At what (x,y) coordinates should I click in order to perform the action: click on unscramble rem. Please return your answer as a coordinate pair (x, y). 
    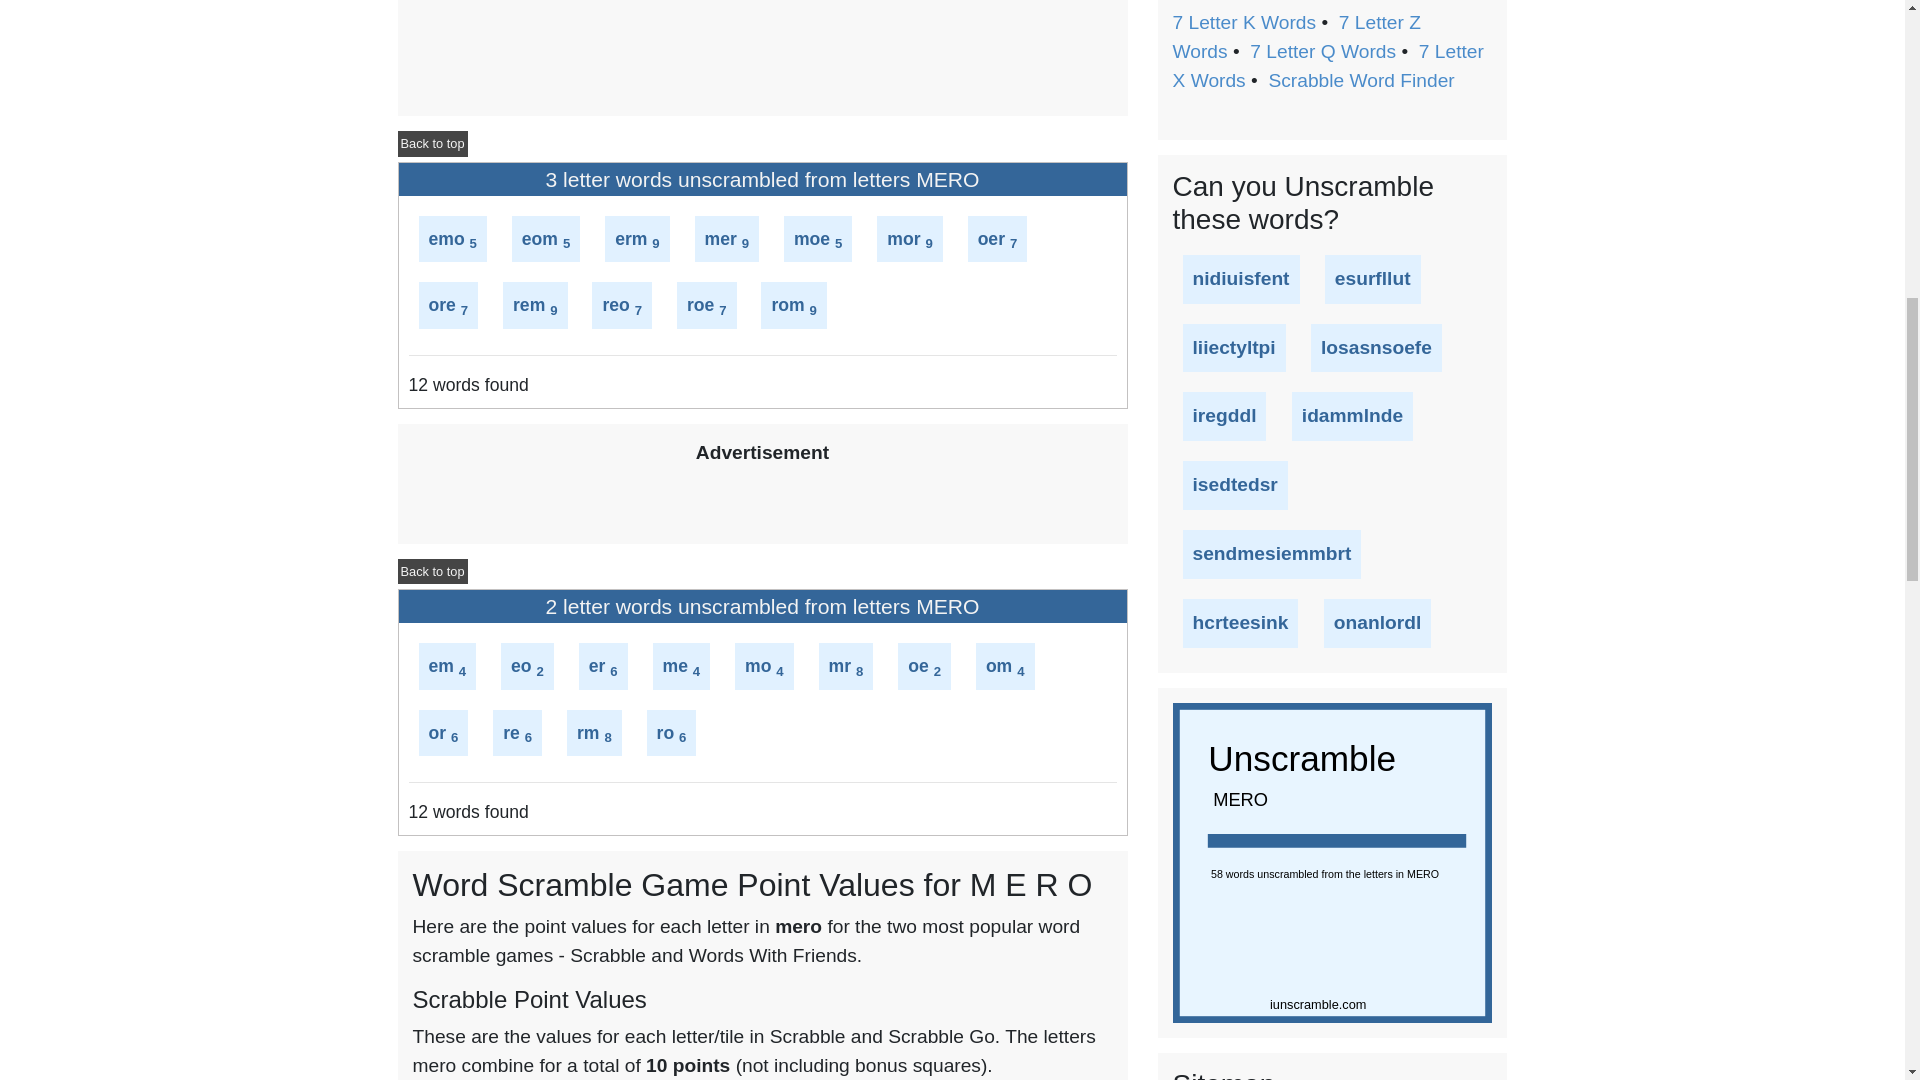
    Looking at the image, I should click on (528, 304).